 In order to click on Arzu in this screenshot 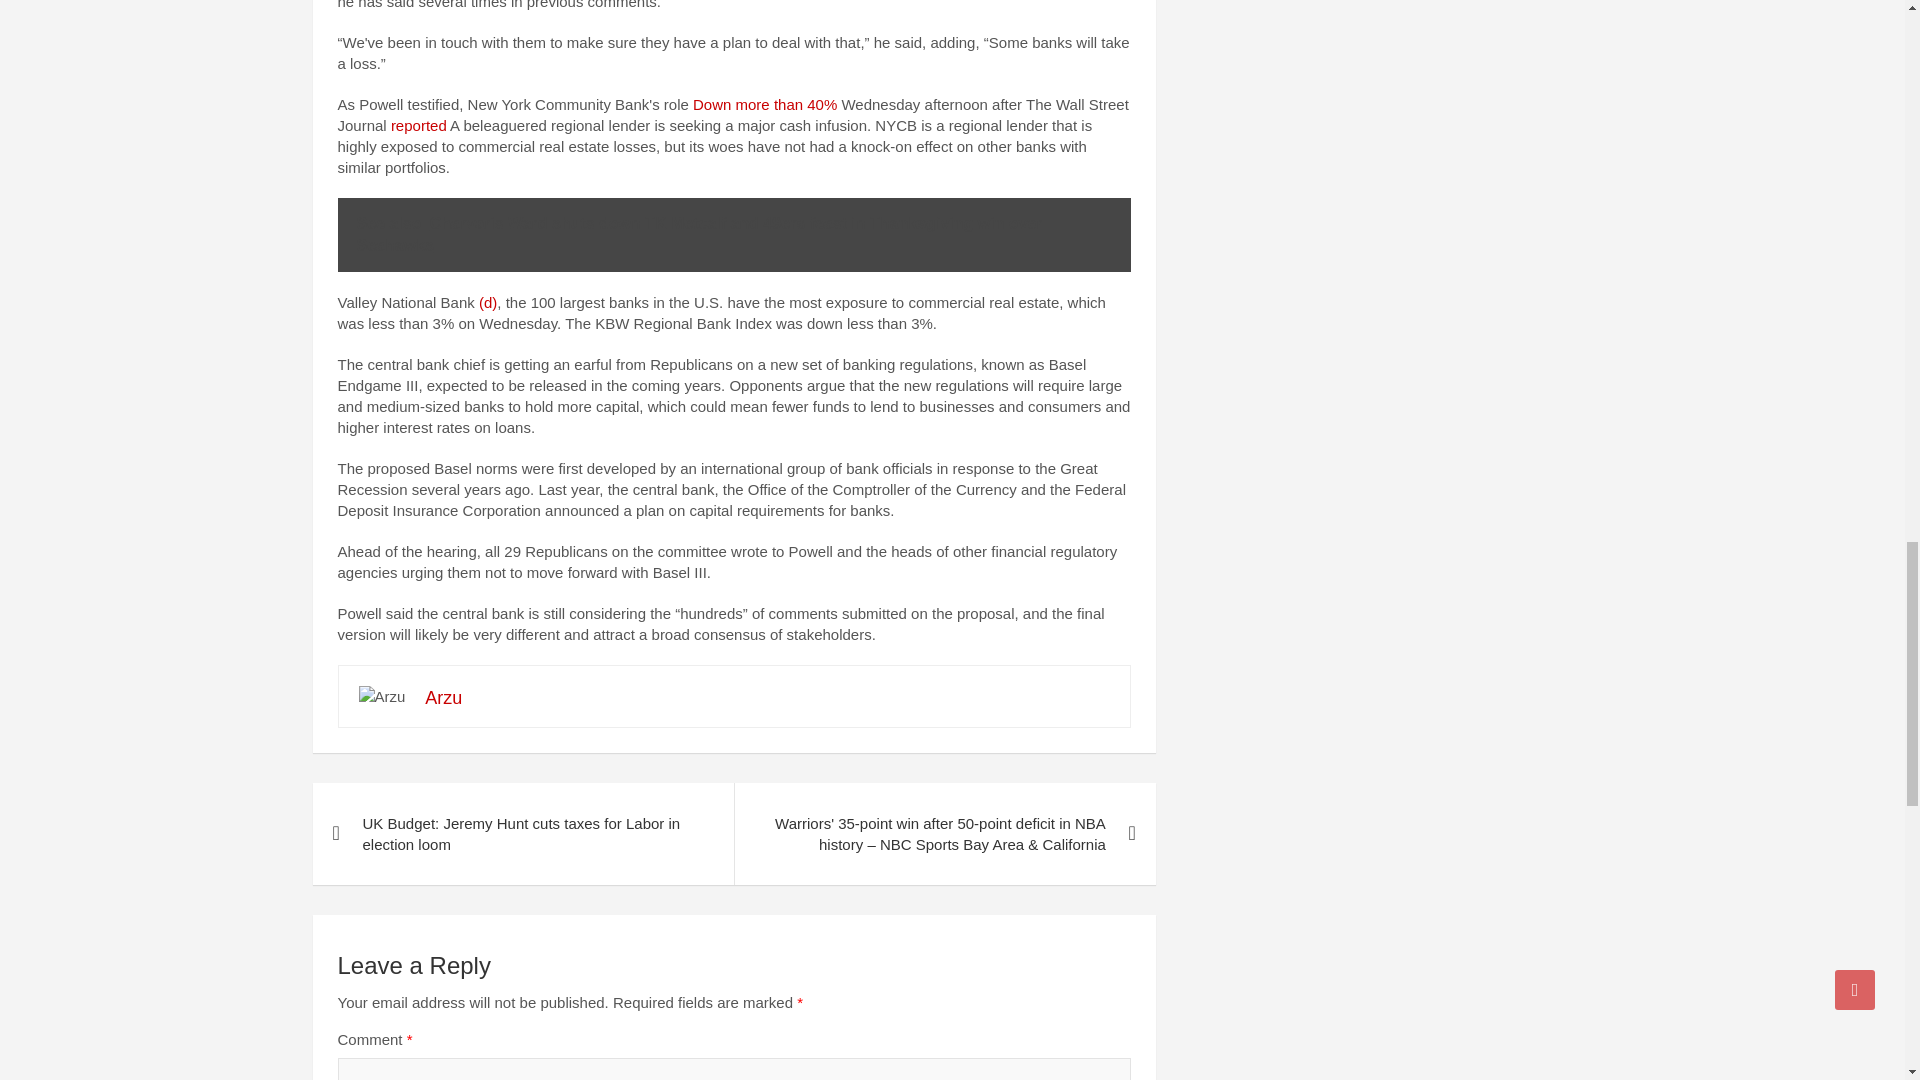, I will do `click(443, 698)`.